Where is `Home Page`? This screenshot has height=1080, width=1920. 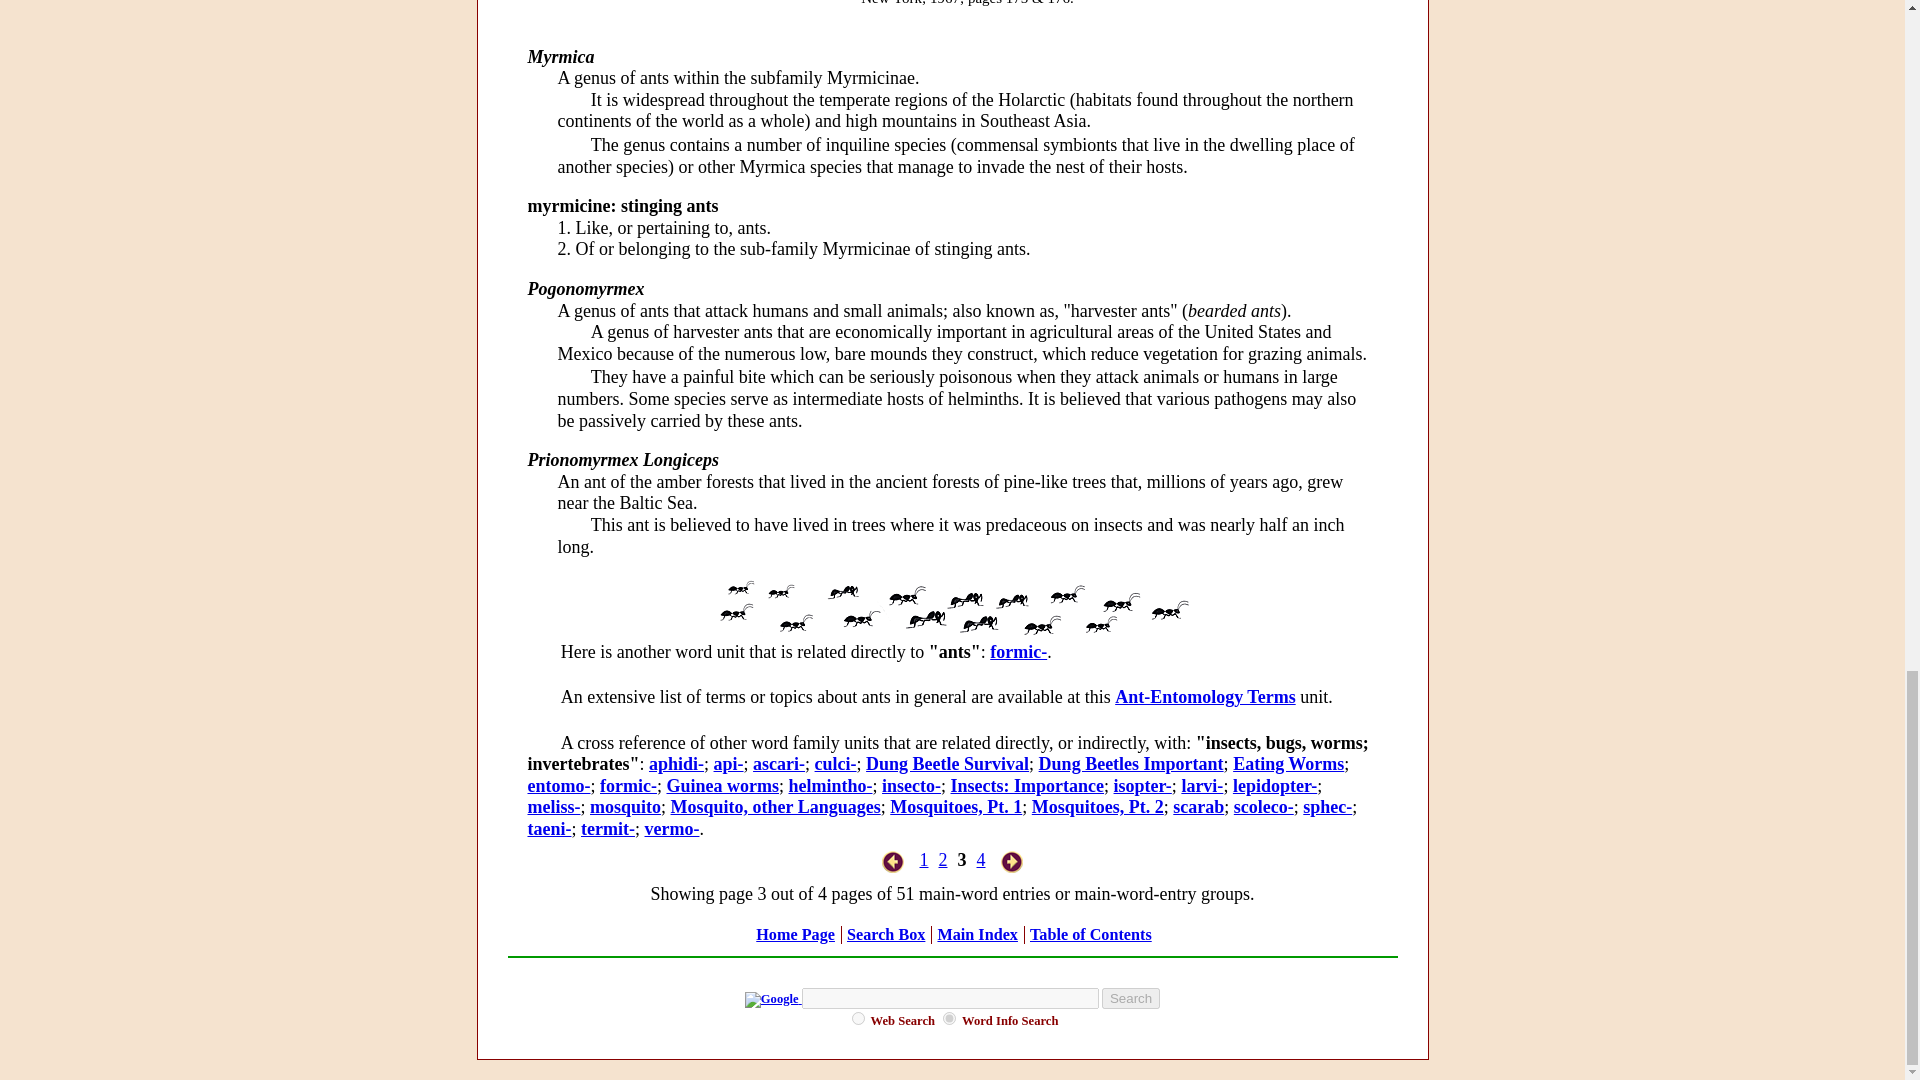
Home Page is located at coordinates (796, 934).